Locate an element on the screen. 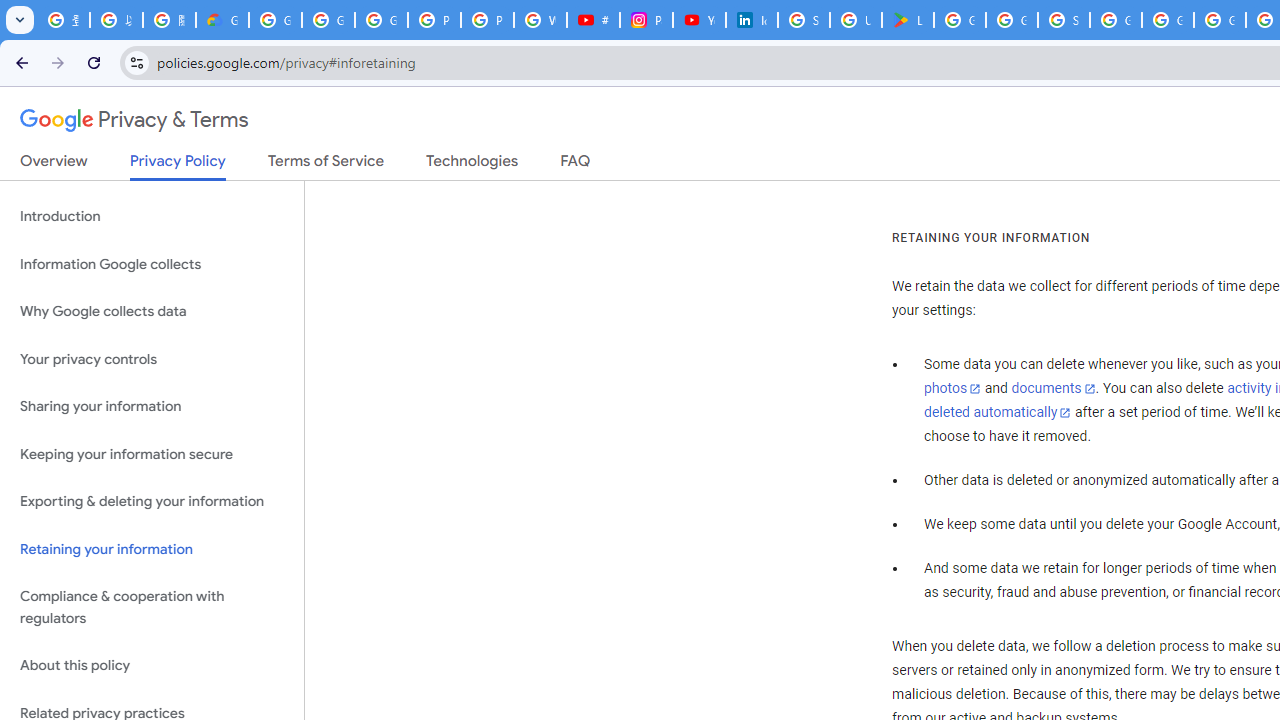 The image size is (1280, 720). Keeping your information secure is located at coordinates (152, 454).